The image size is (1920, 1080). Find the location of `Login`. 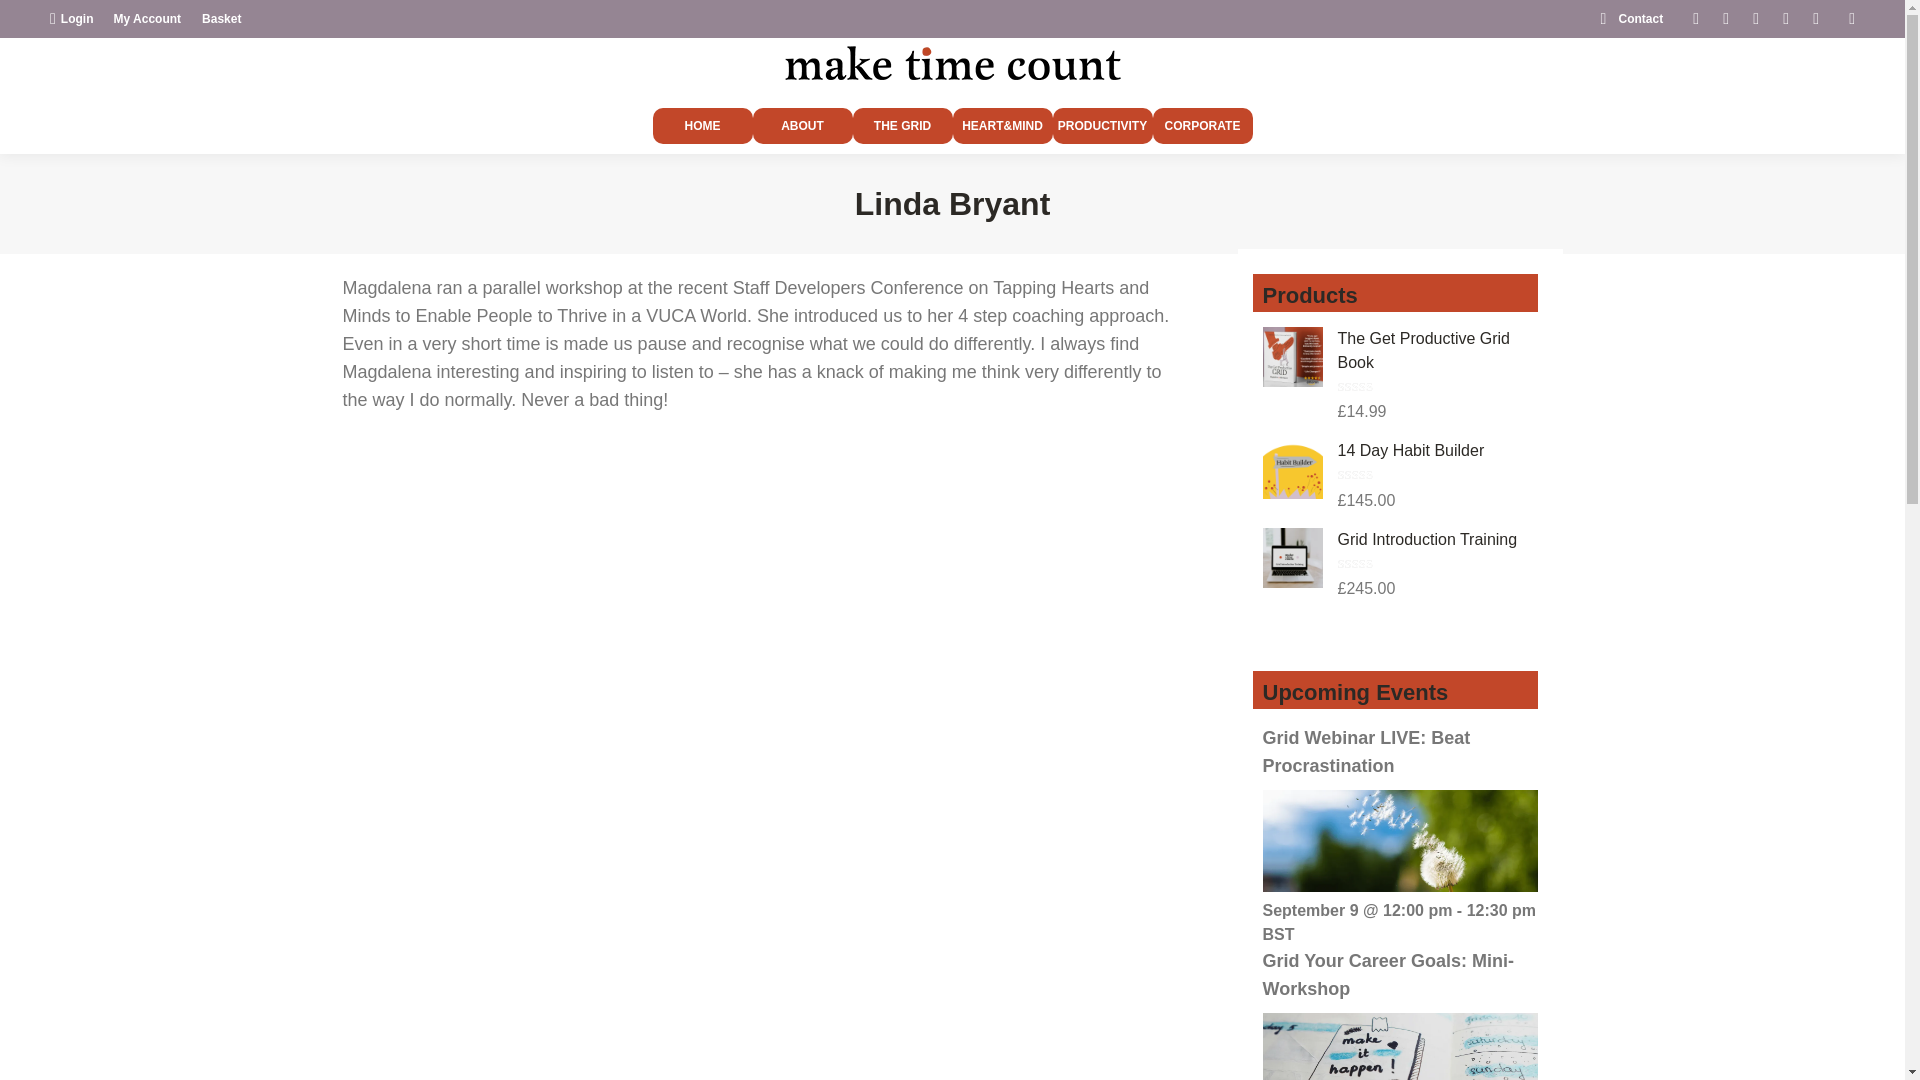

Login is located at coordinates (72, 18).